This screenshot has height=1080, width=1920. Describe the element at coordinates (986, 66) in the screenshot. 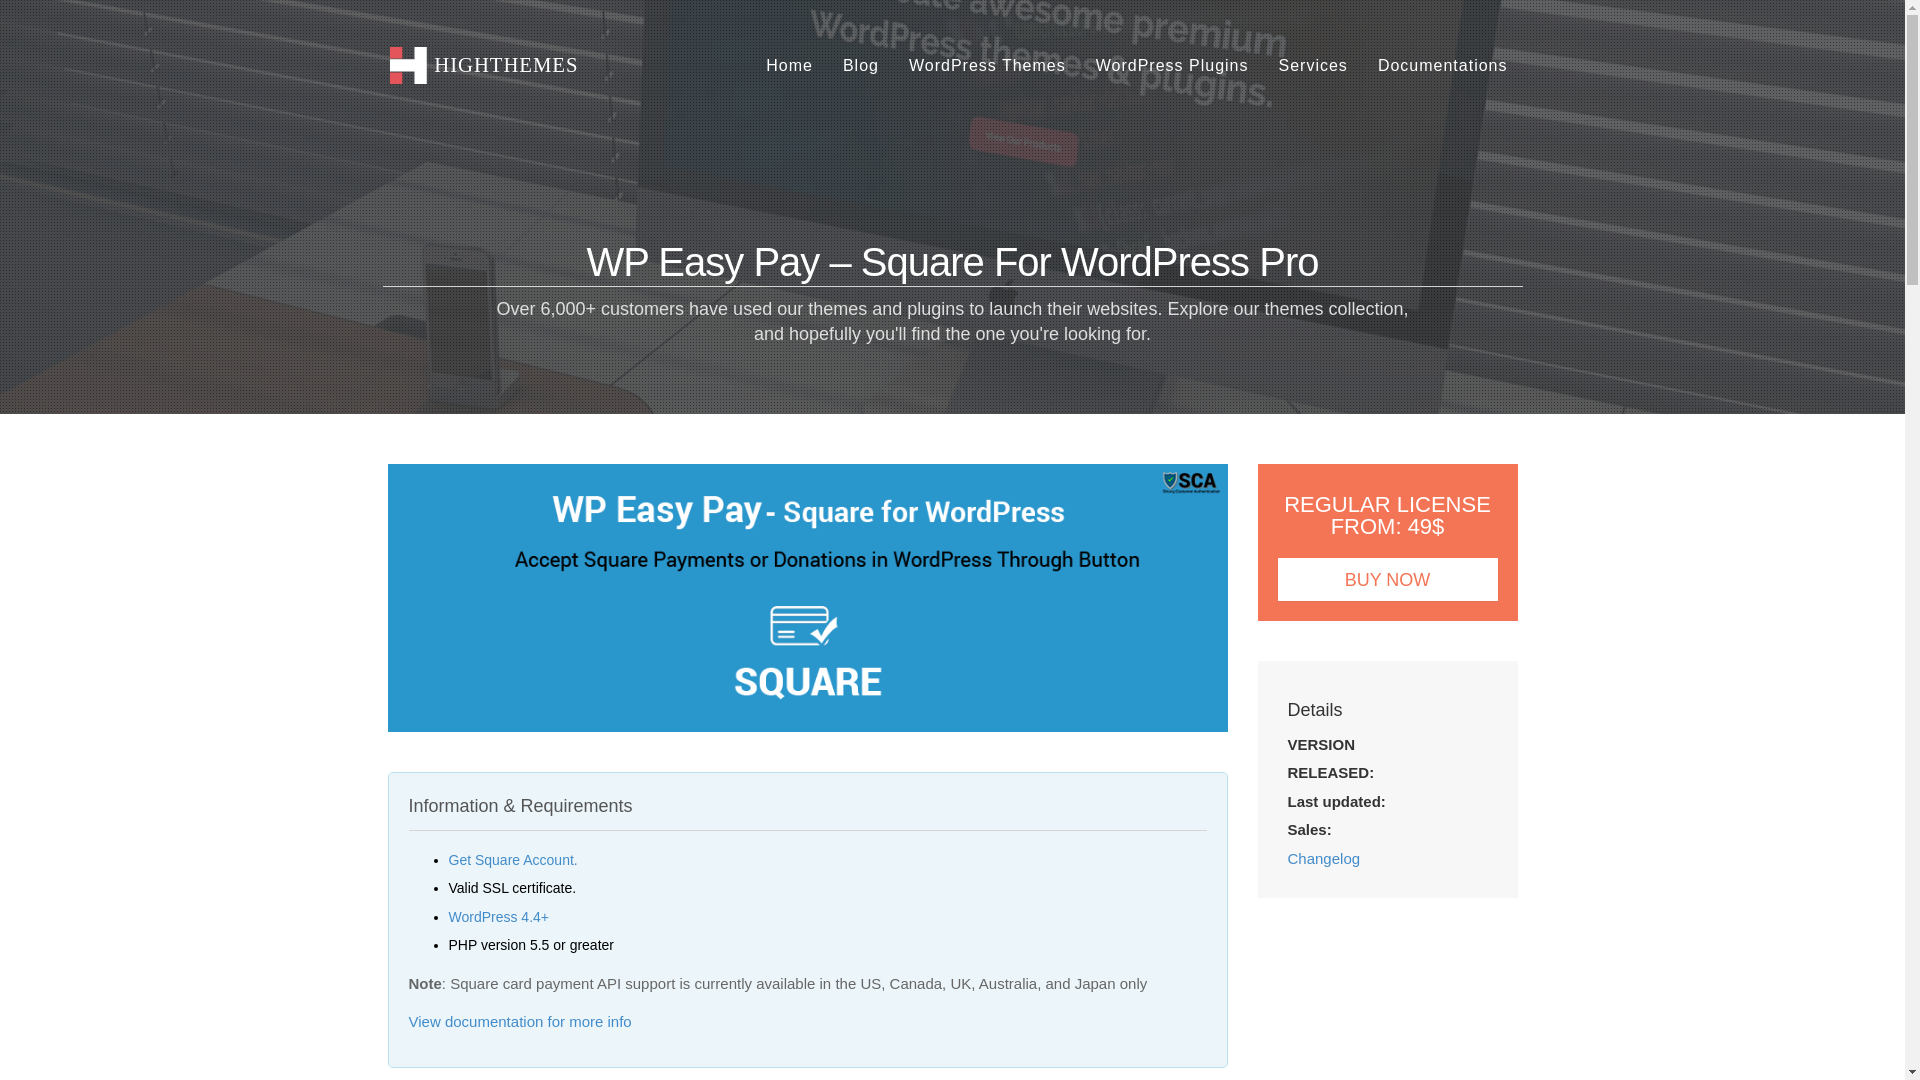

I see `WordPress Themes` at that location.